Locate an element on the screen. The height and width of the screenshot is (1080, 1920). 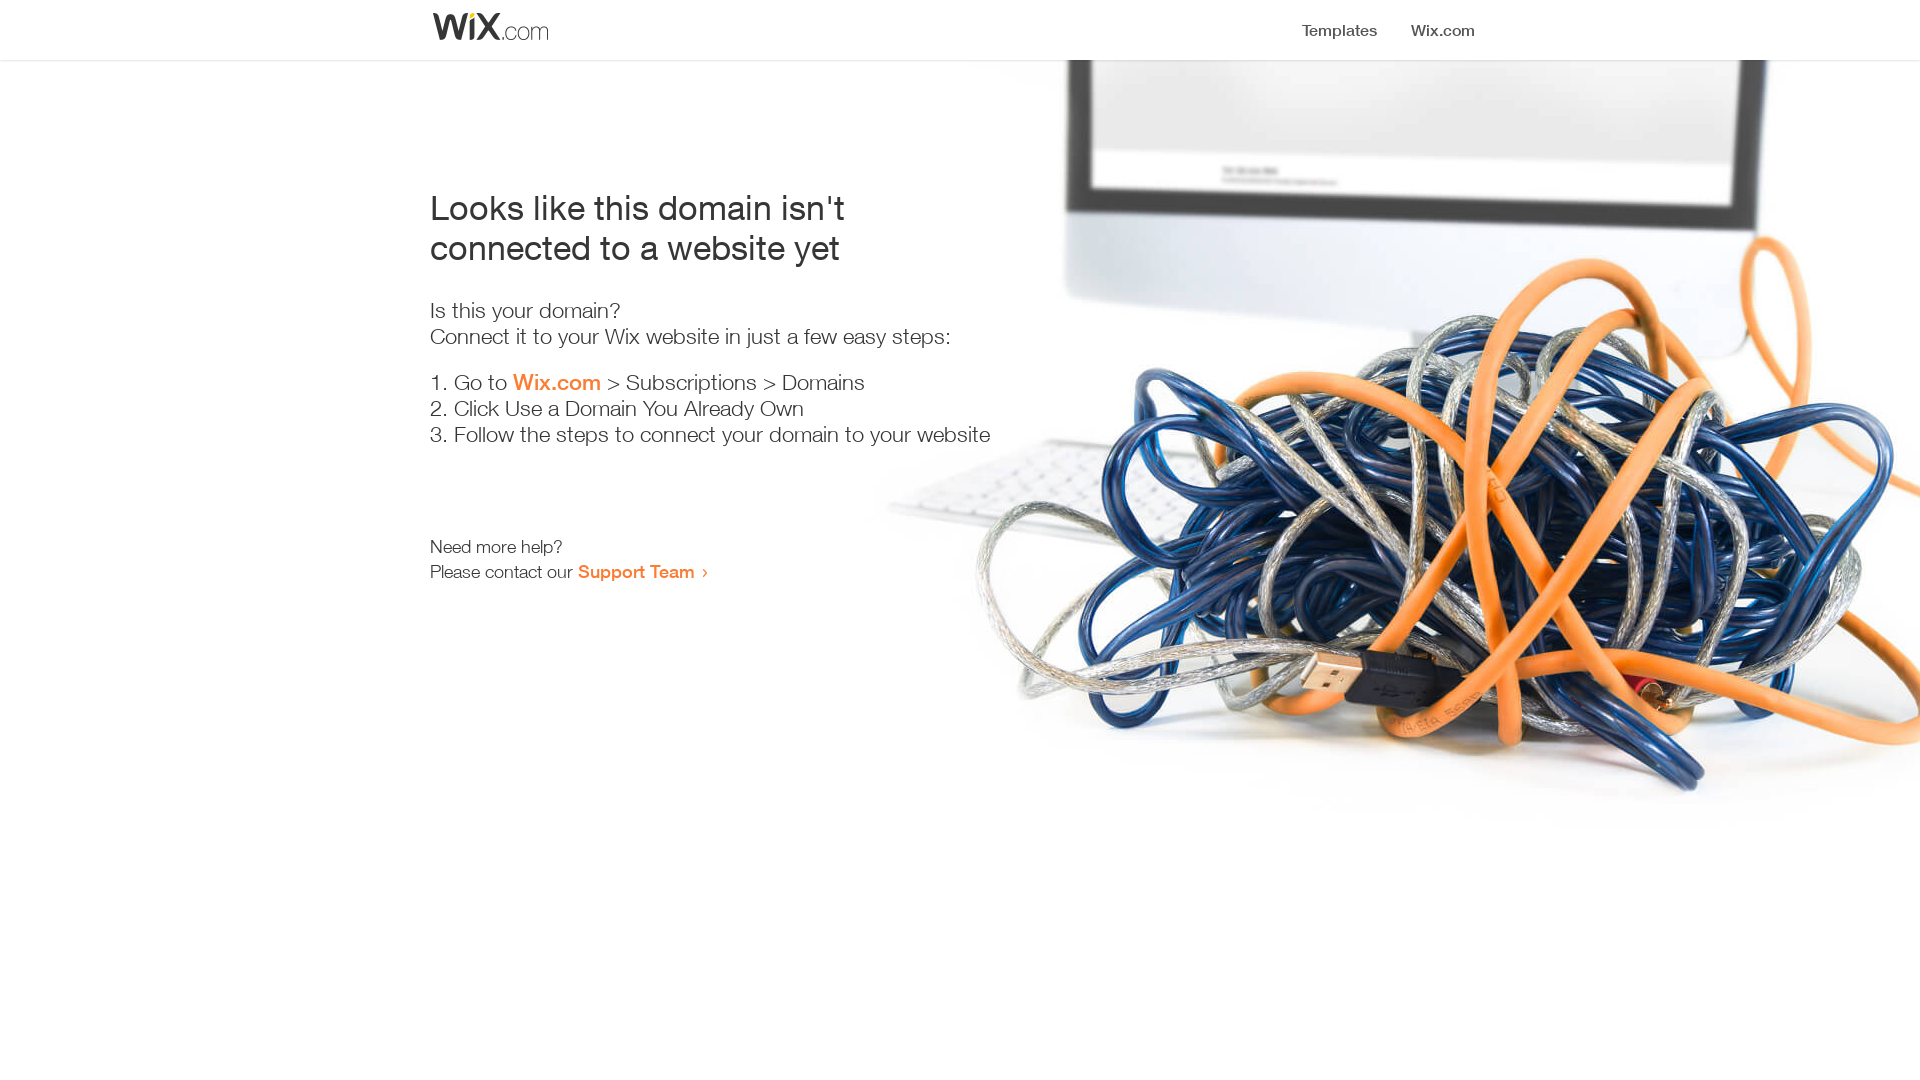
Support Team is located at coordinates (636, 571).